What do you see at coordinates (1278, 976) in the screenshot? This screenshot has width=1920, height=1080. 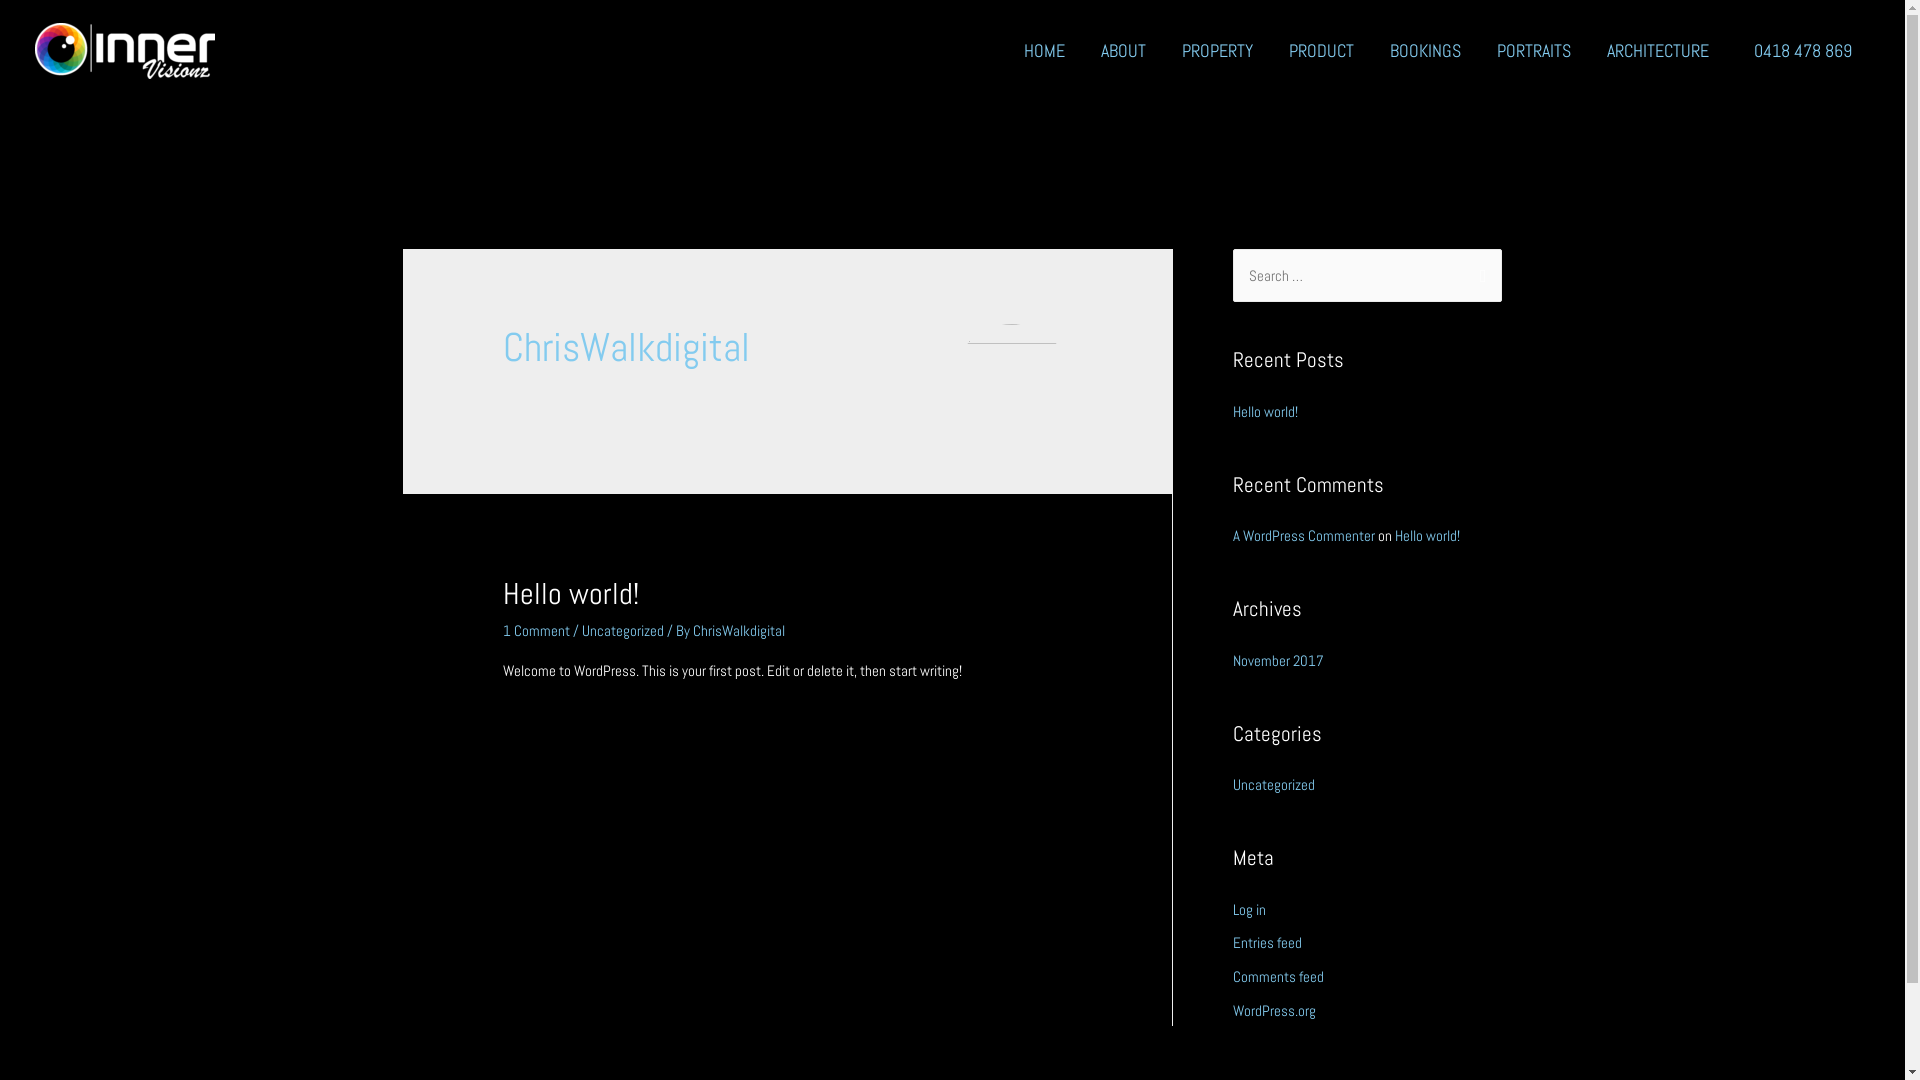 I see `Comments feed` at bounding box center [1278, 976].